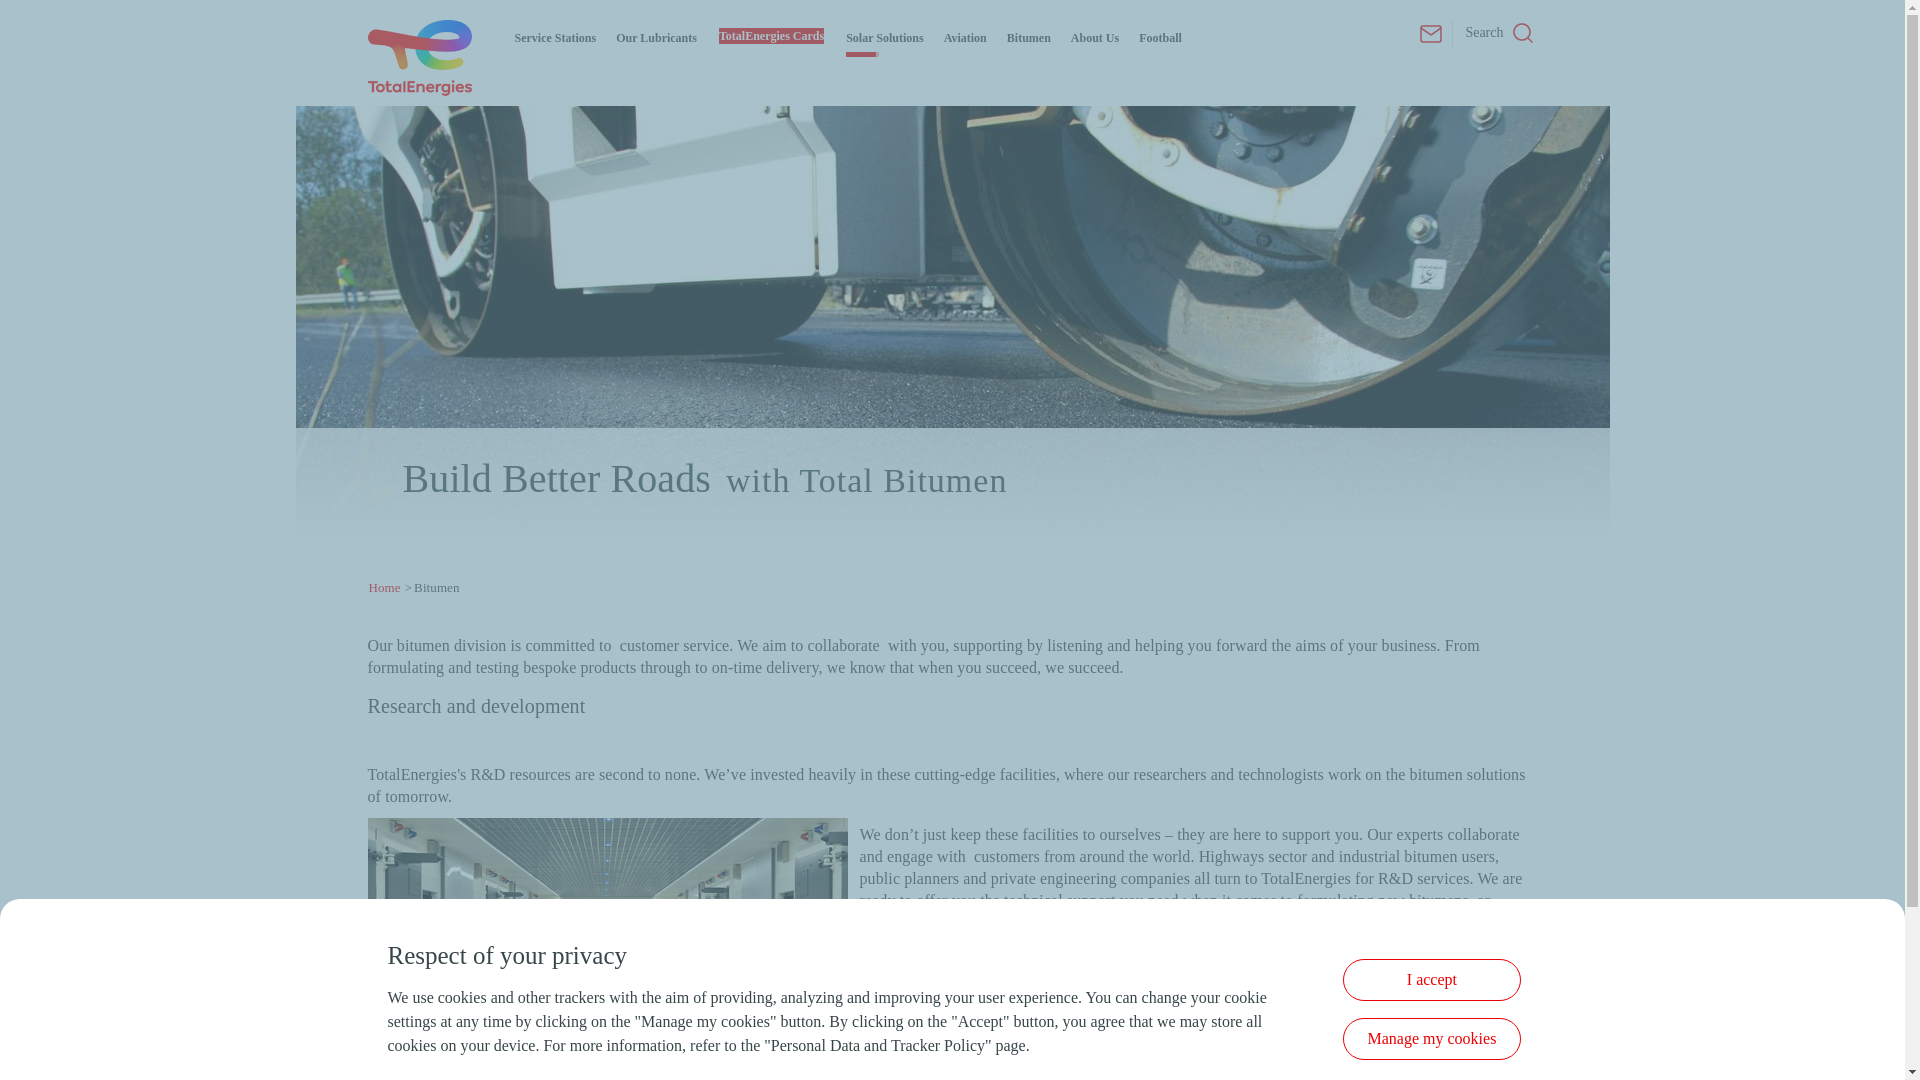  I want to click on Our Lubricants, so click(656, 38).